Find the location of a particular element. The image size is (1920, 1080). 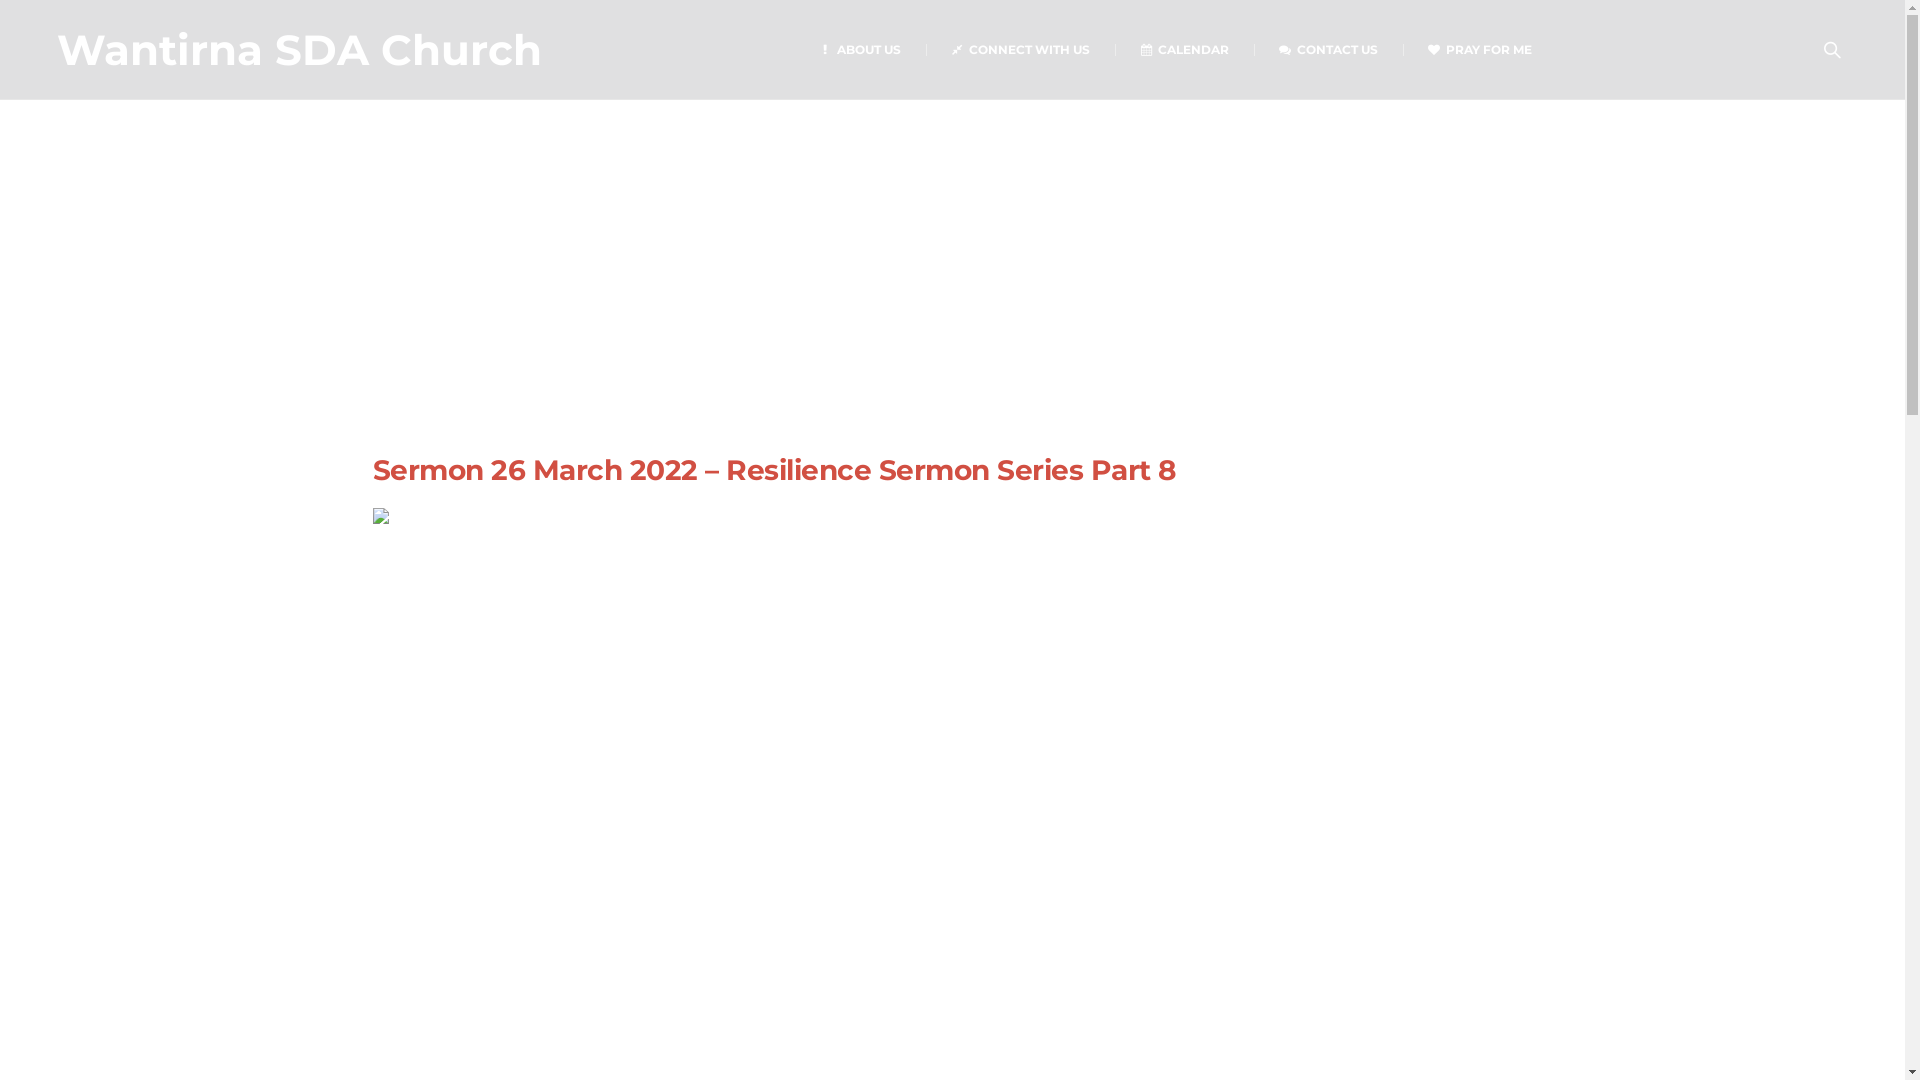

Home is located at coordinates (720, 360).